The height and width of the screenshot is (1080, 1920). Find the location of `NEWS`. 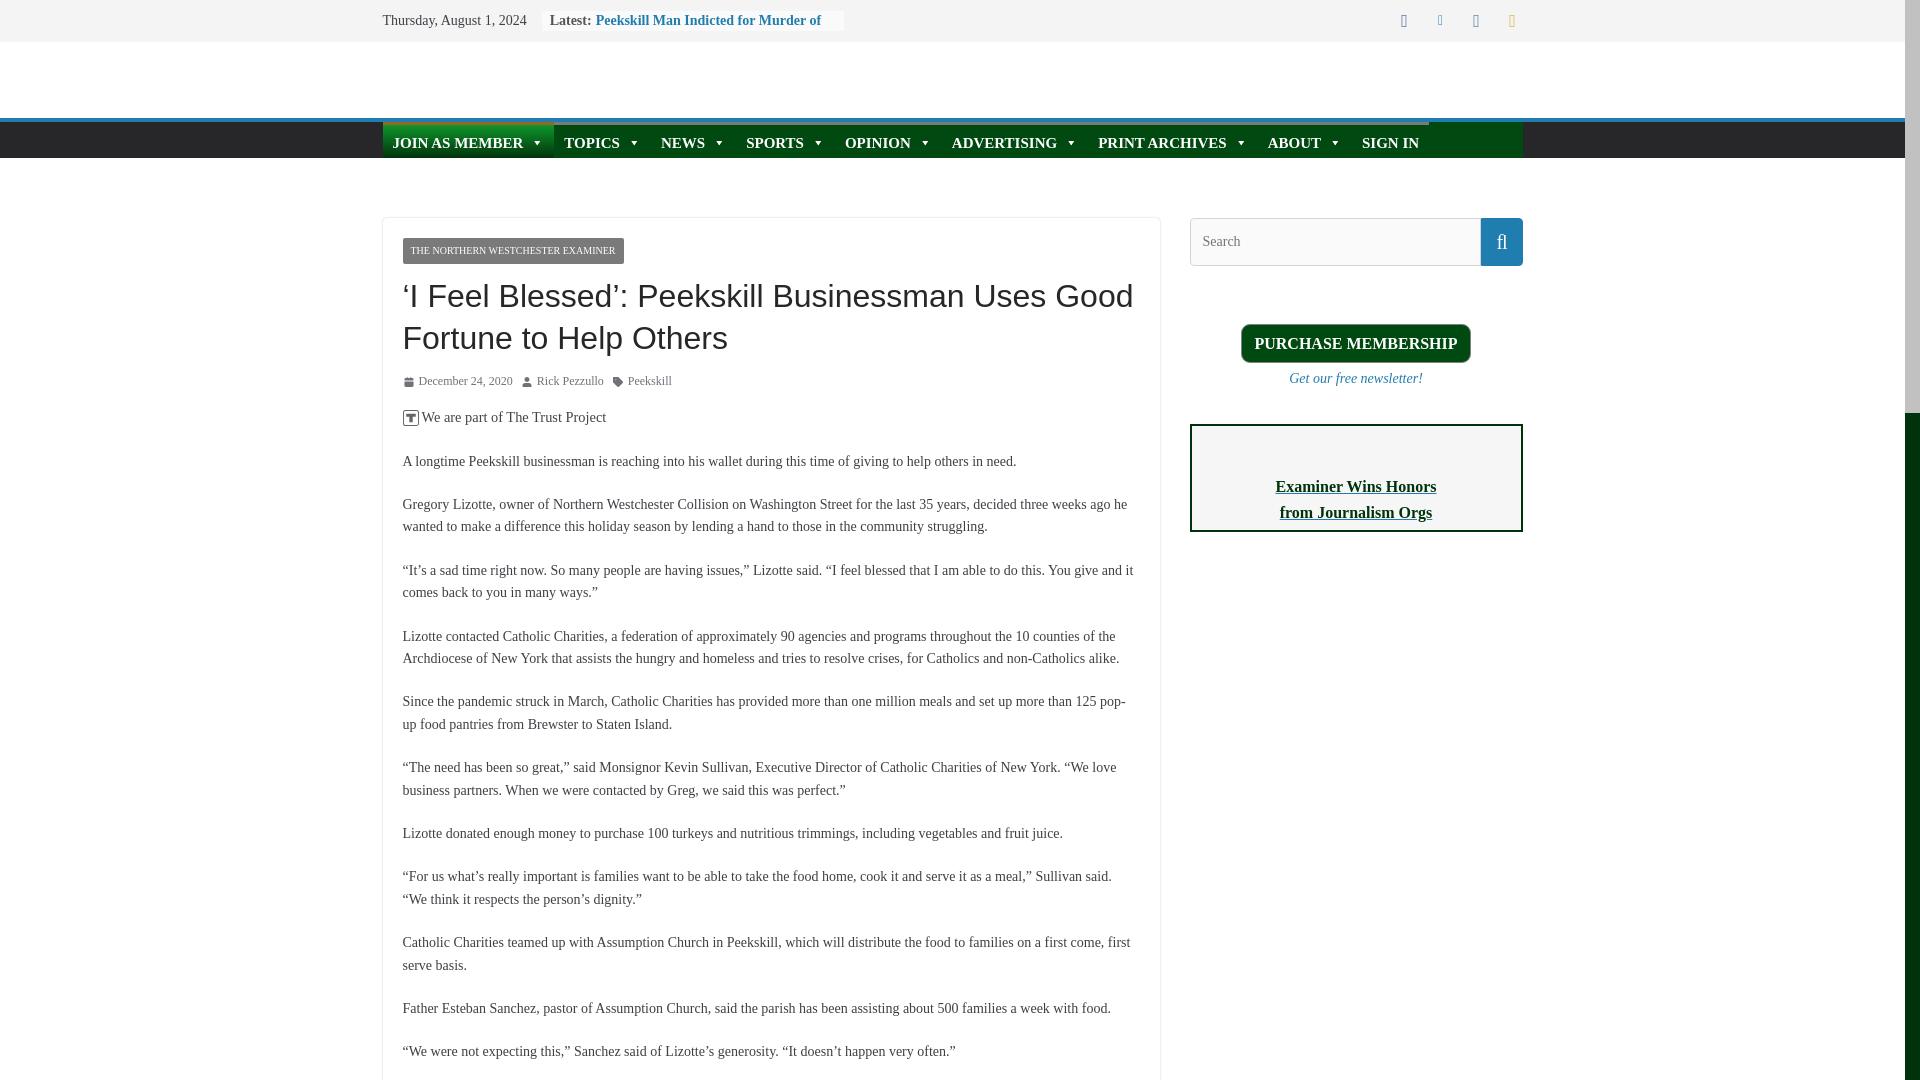

NEWS is located at coordinates (692, 140).